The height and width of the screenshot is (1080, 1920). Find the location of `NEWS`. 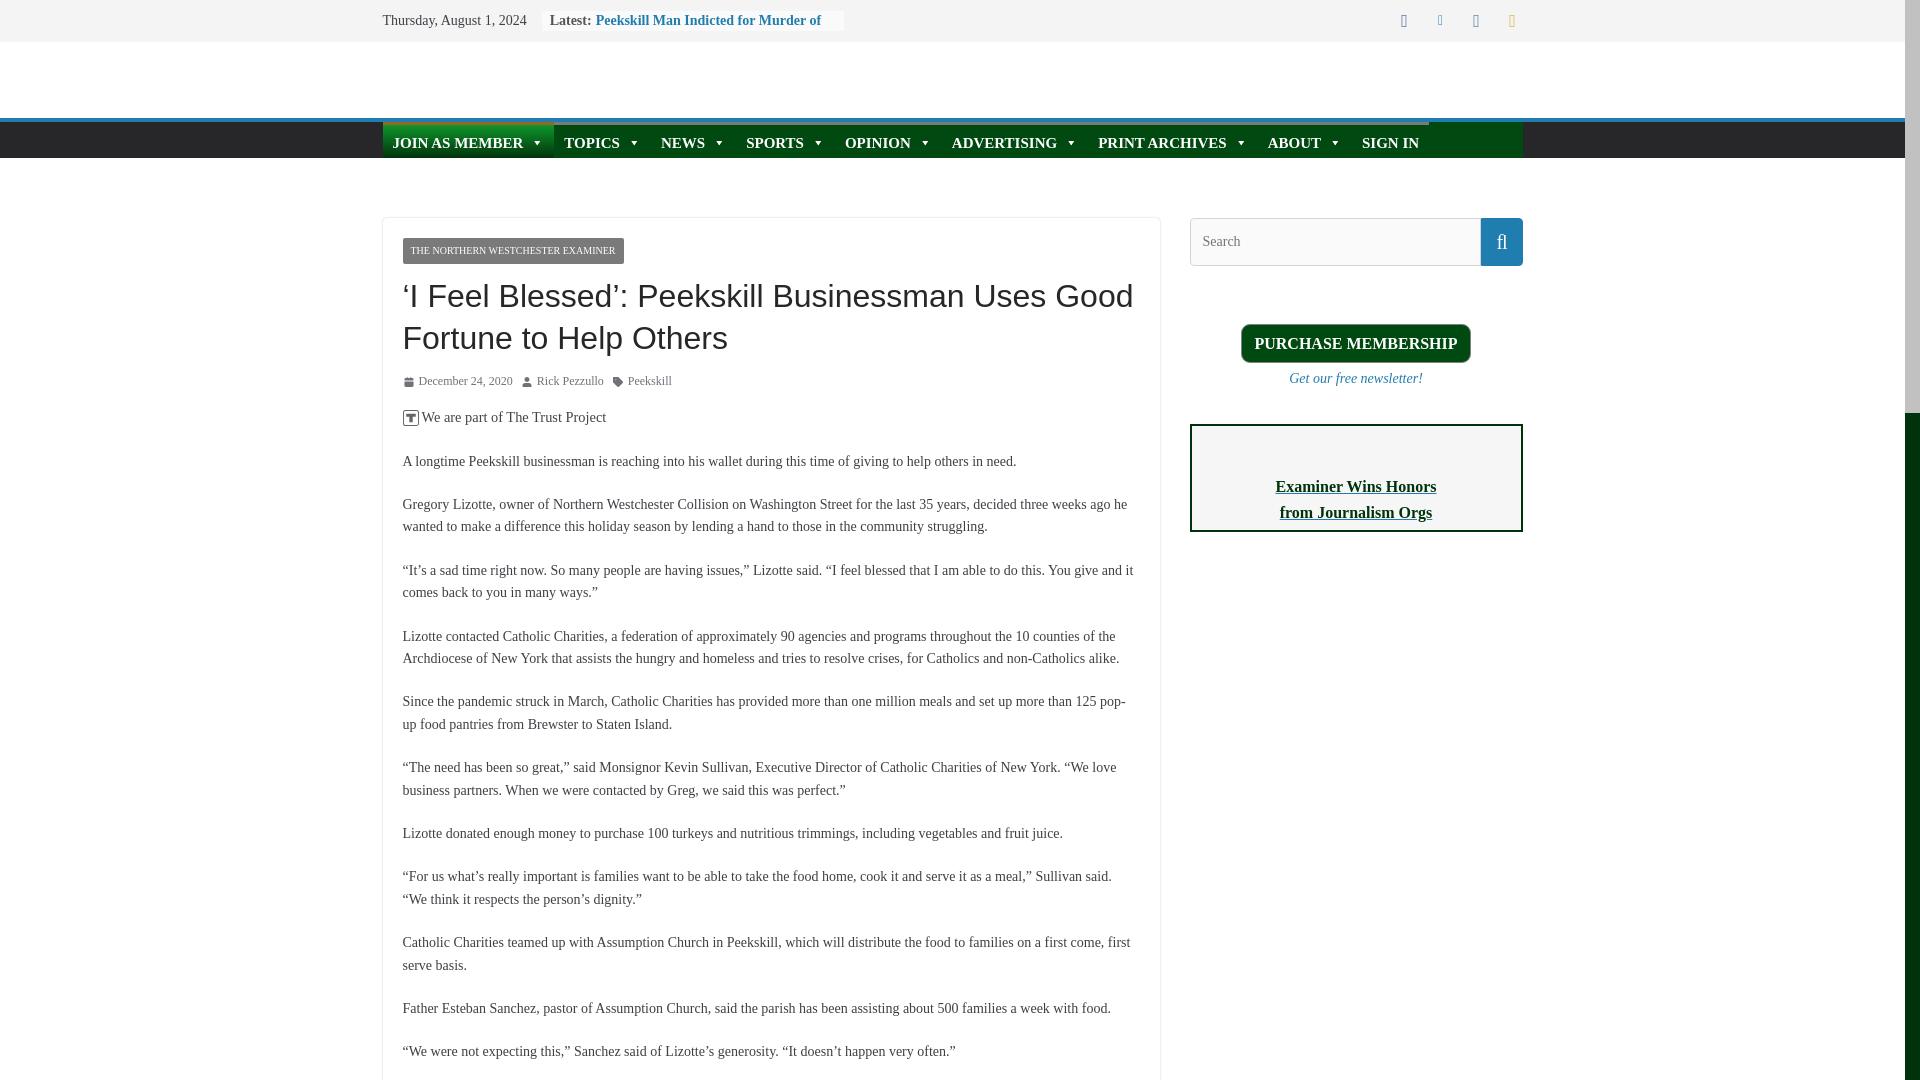

NEWS is located at coordinates (692, 140).